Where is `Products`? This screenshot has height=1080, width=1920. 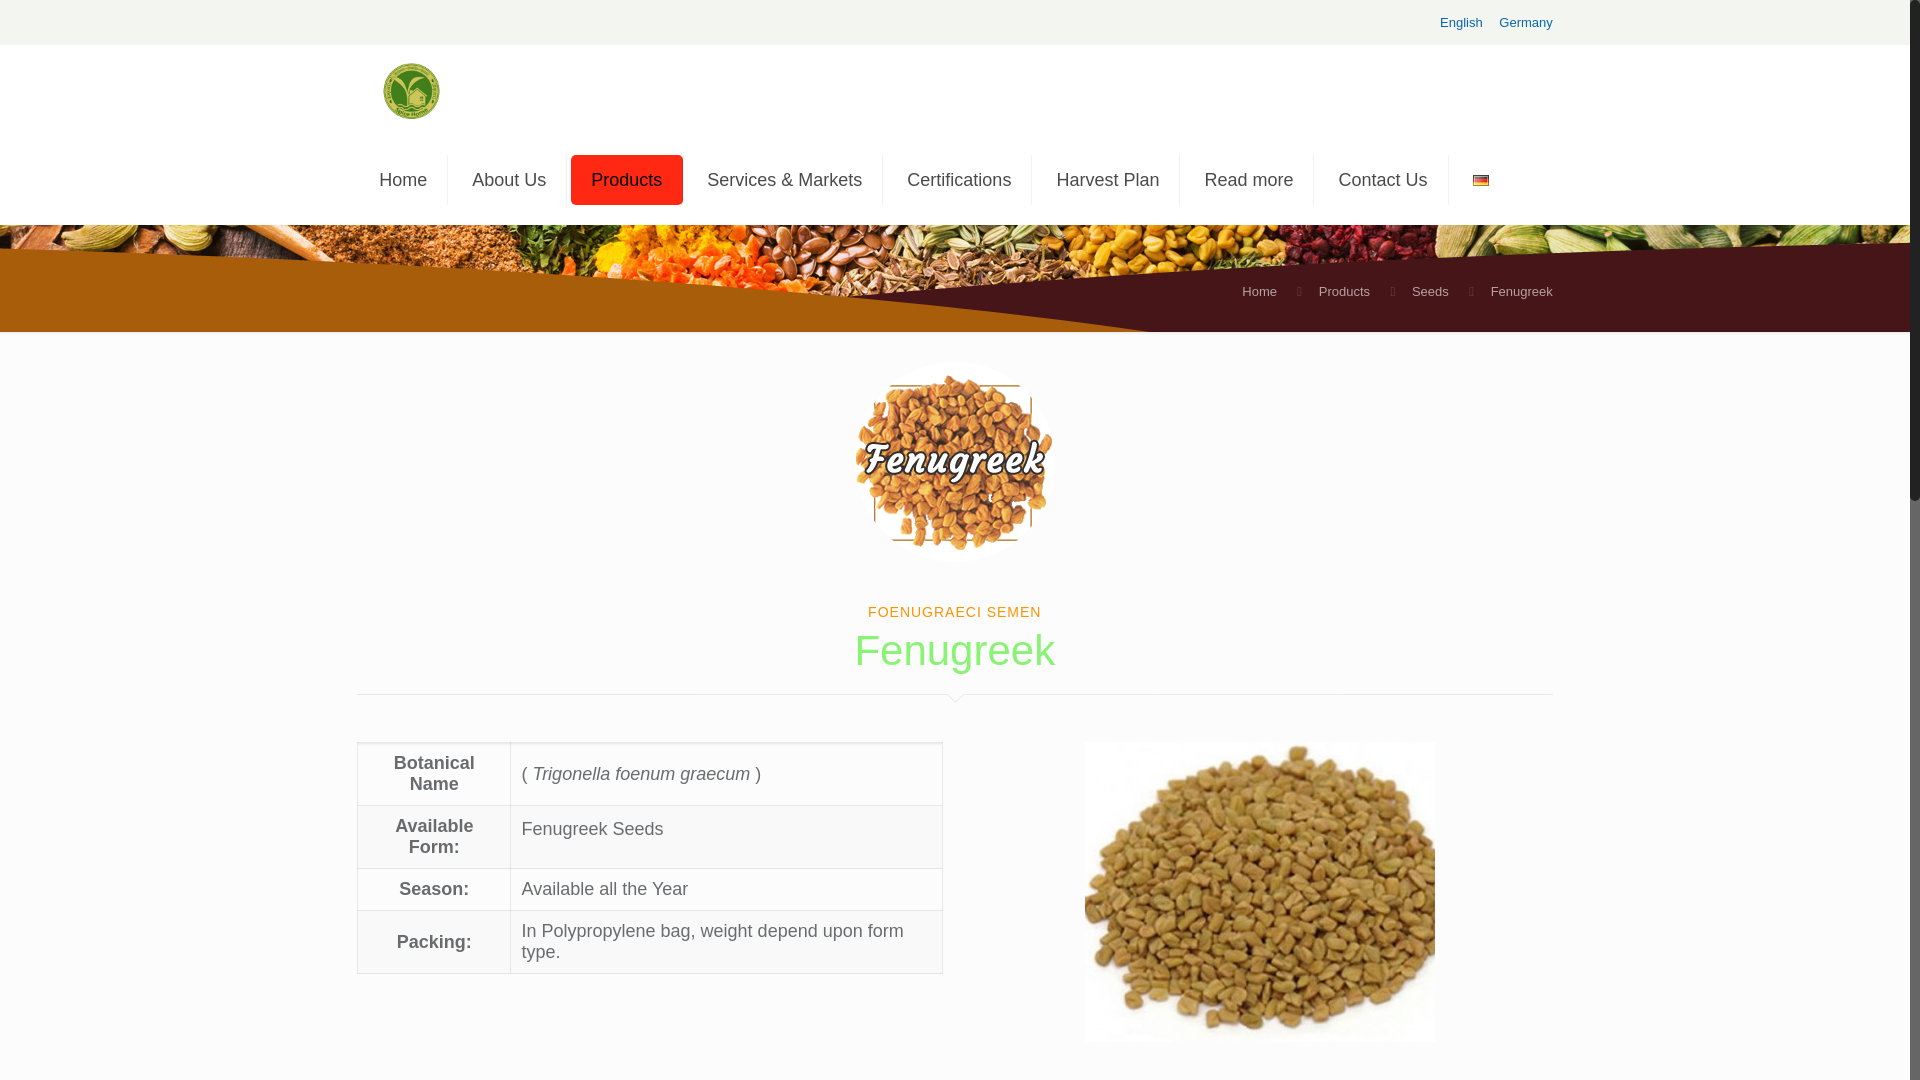 Products is located at coordinates (626, 180).